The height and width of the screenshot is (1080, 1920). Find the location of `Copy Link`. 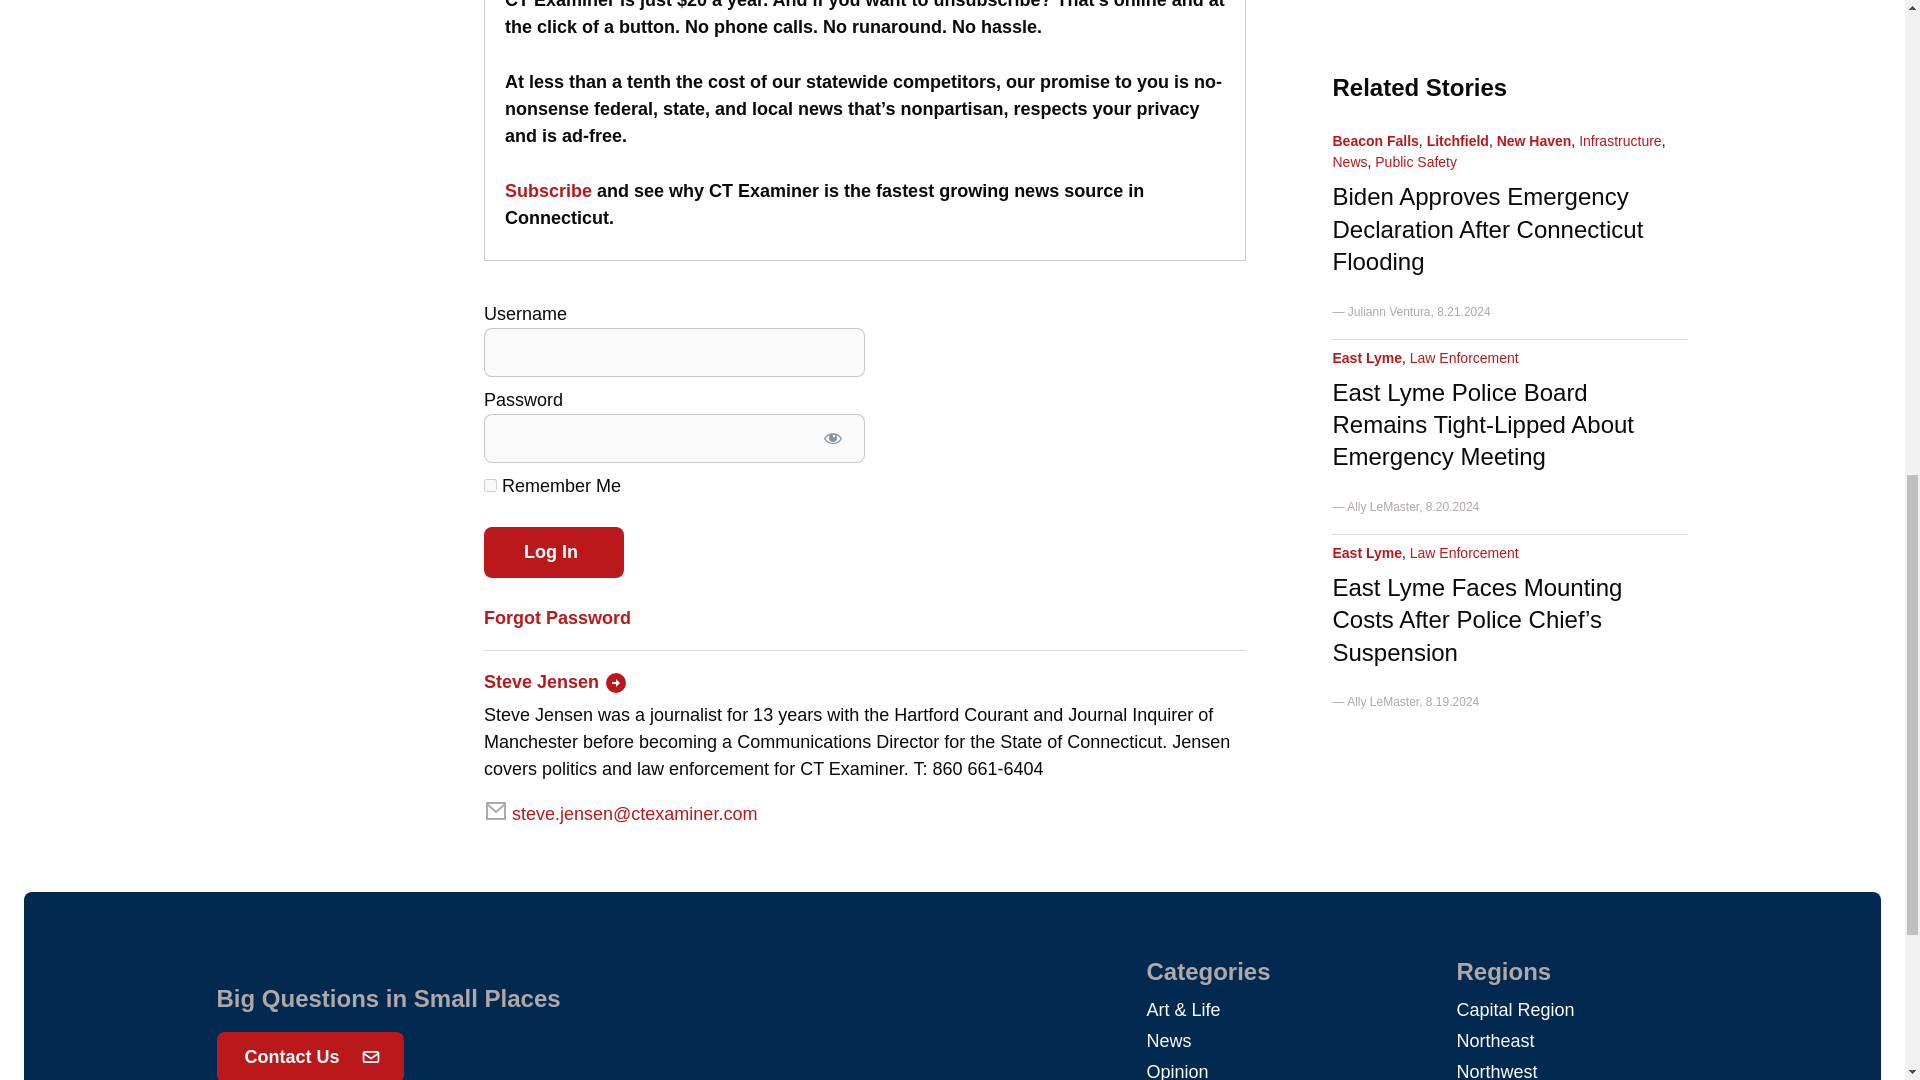

Copy Link is located at coordinates (314, 2).